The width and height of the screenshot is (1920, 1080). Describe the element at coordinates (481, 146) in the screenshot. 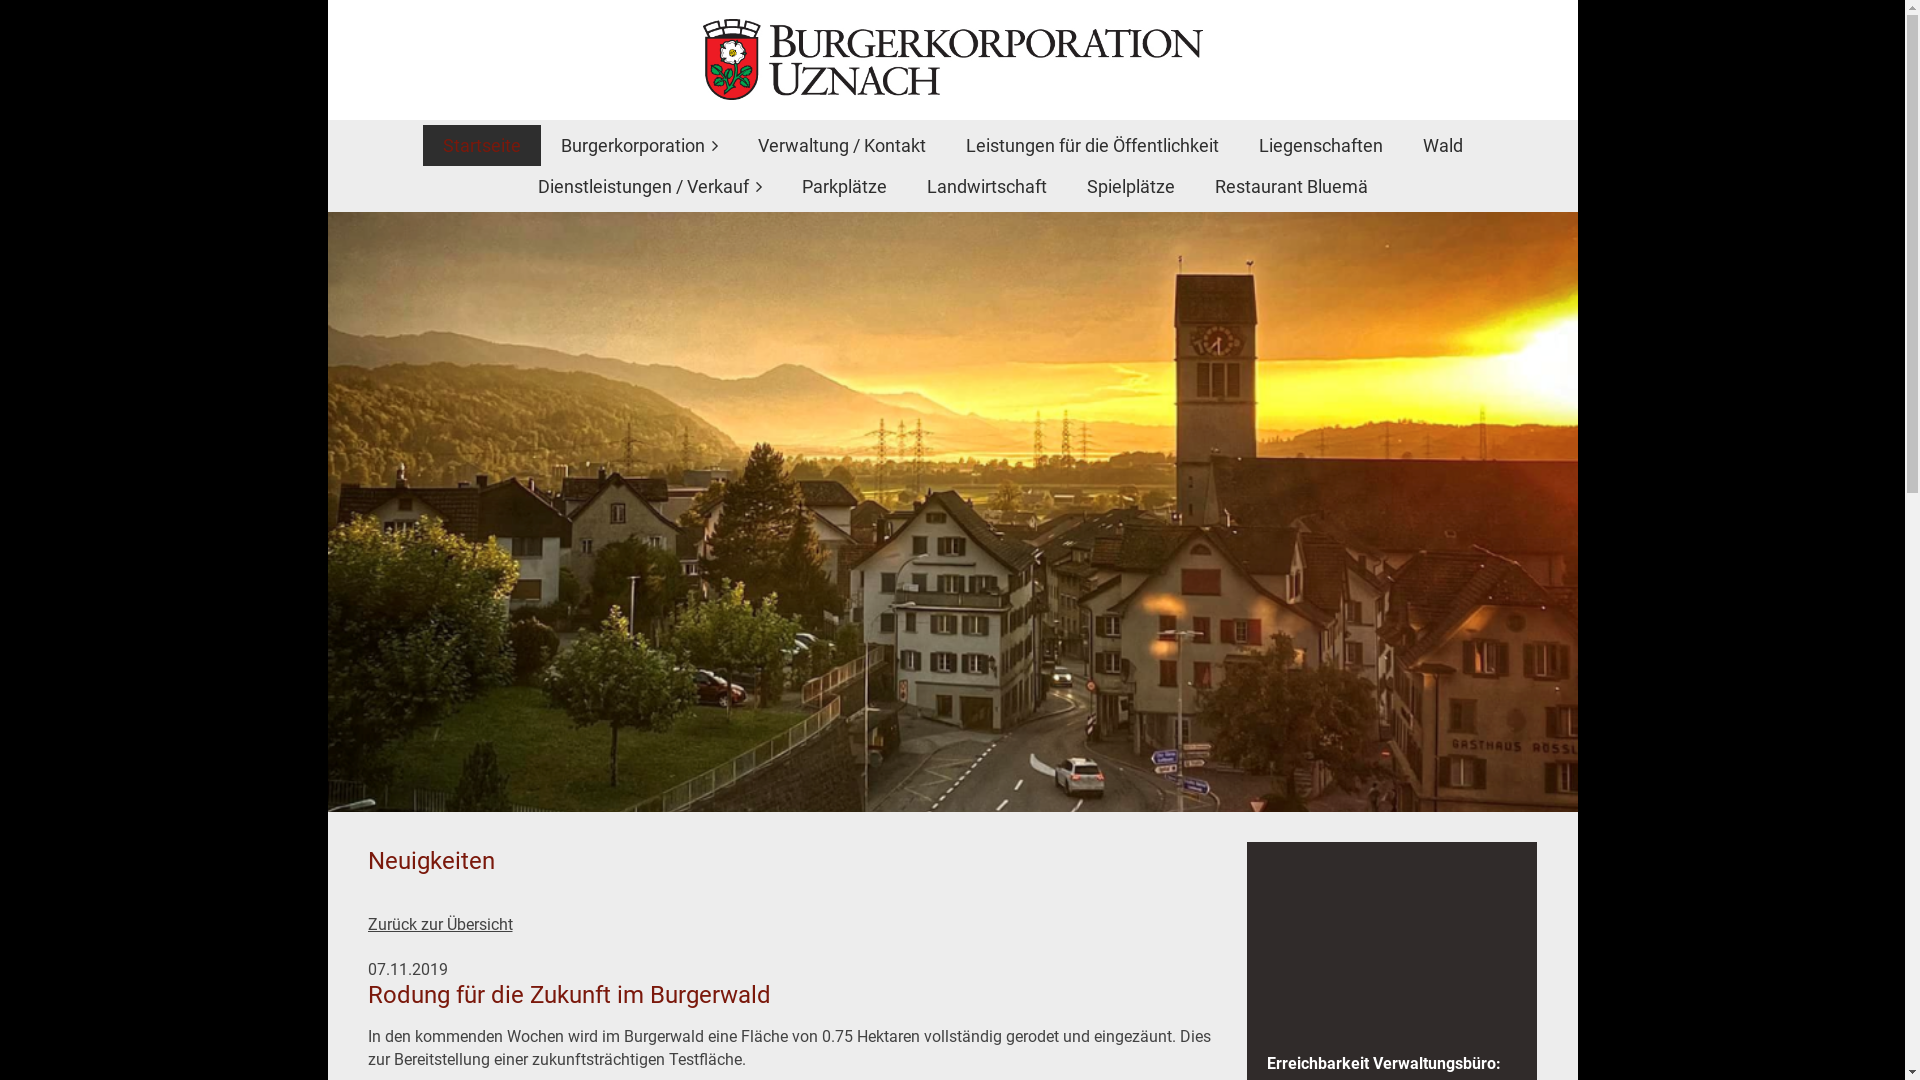

I see `Startseite` at that location.